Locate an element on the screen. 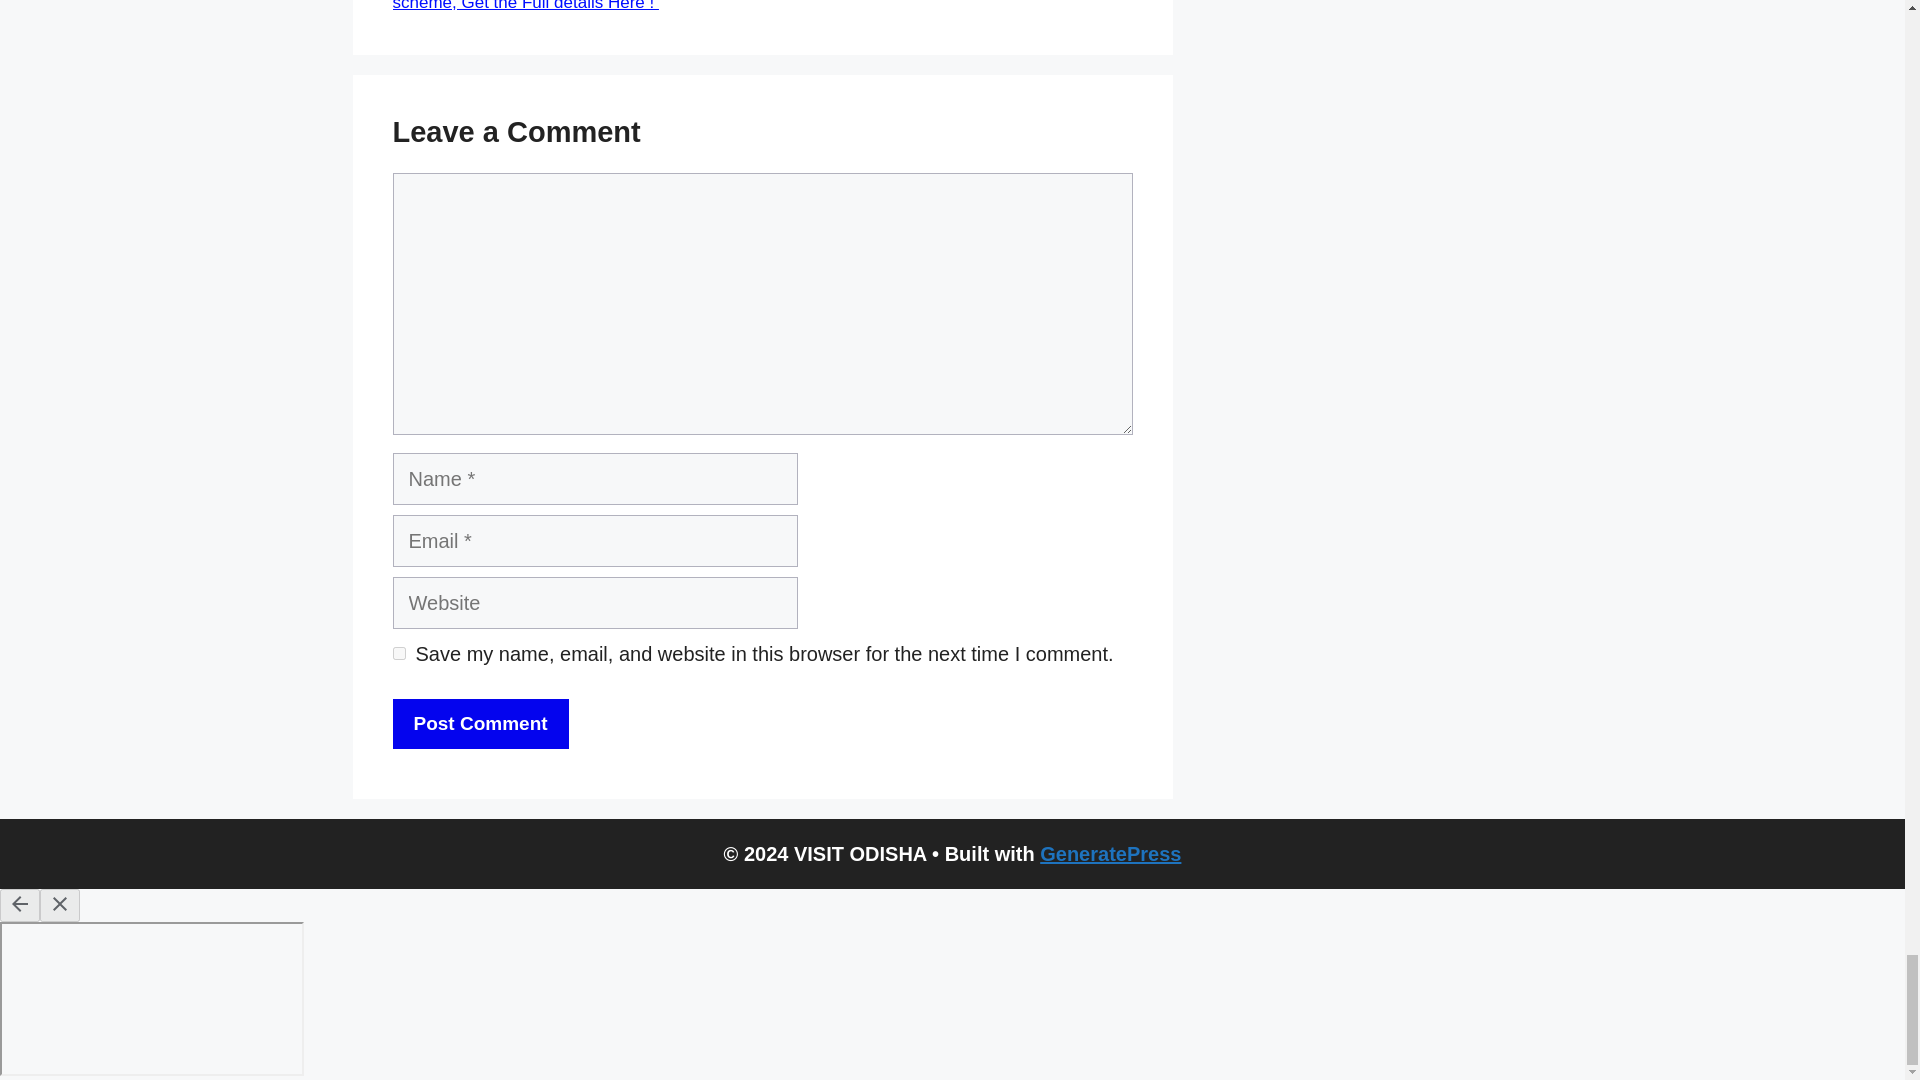 The image size is (1920, 1080). yes is located at coordinates (398, 652).